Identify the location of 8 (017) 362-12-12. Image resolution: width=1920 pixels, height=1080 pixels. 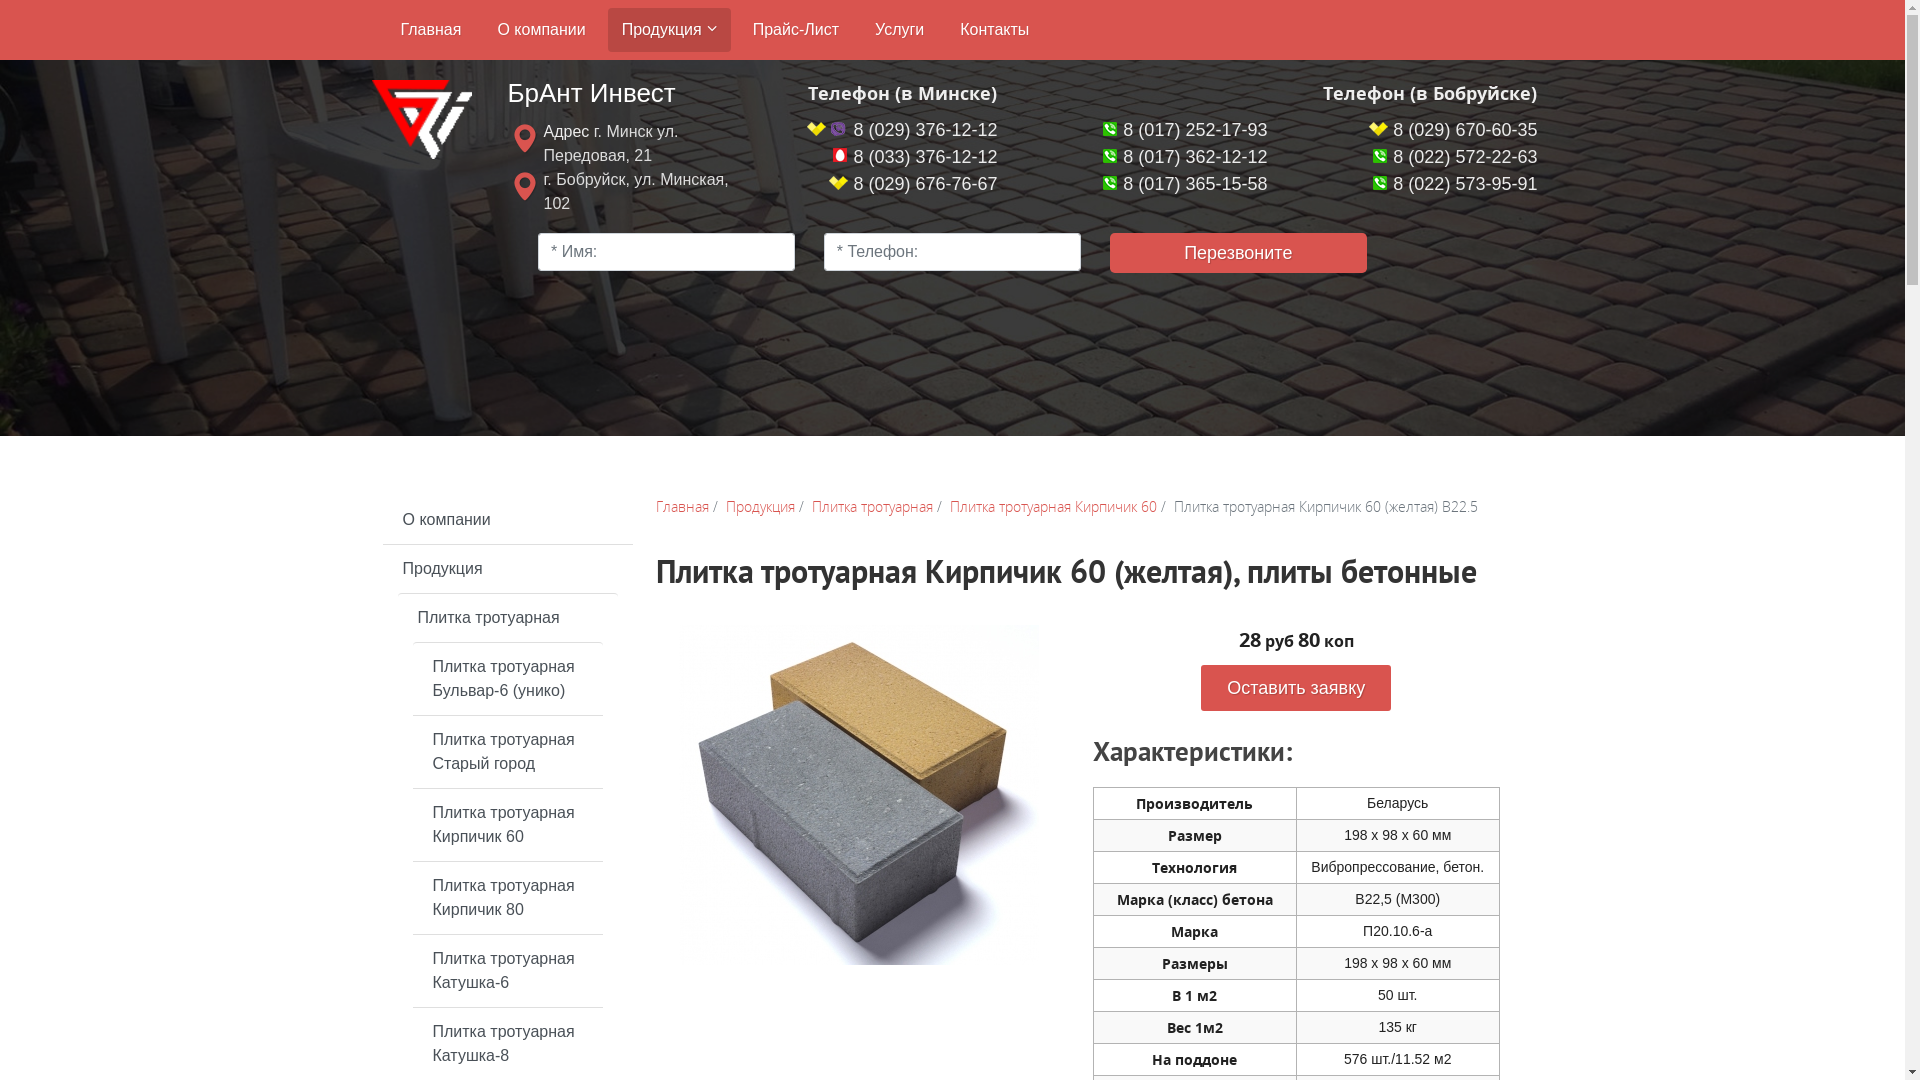
(1185, 157).